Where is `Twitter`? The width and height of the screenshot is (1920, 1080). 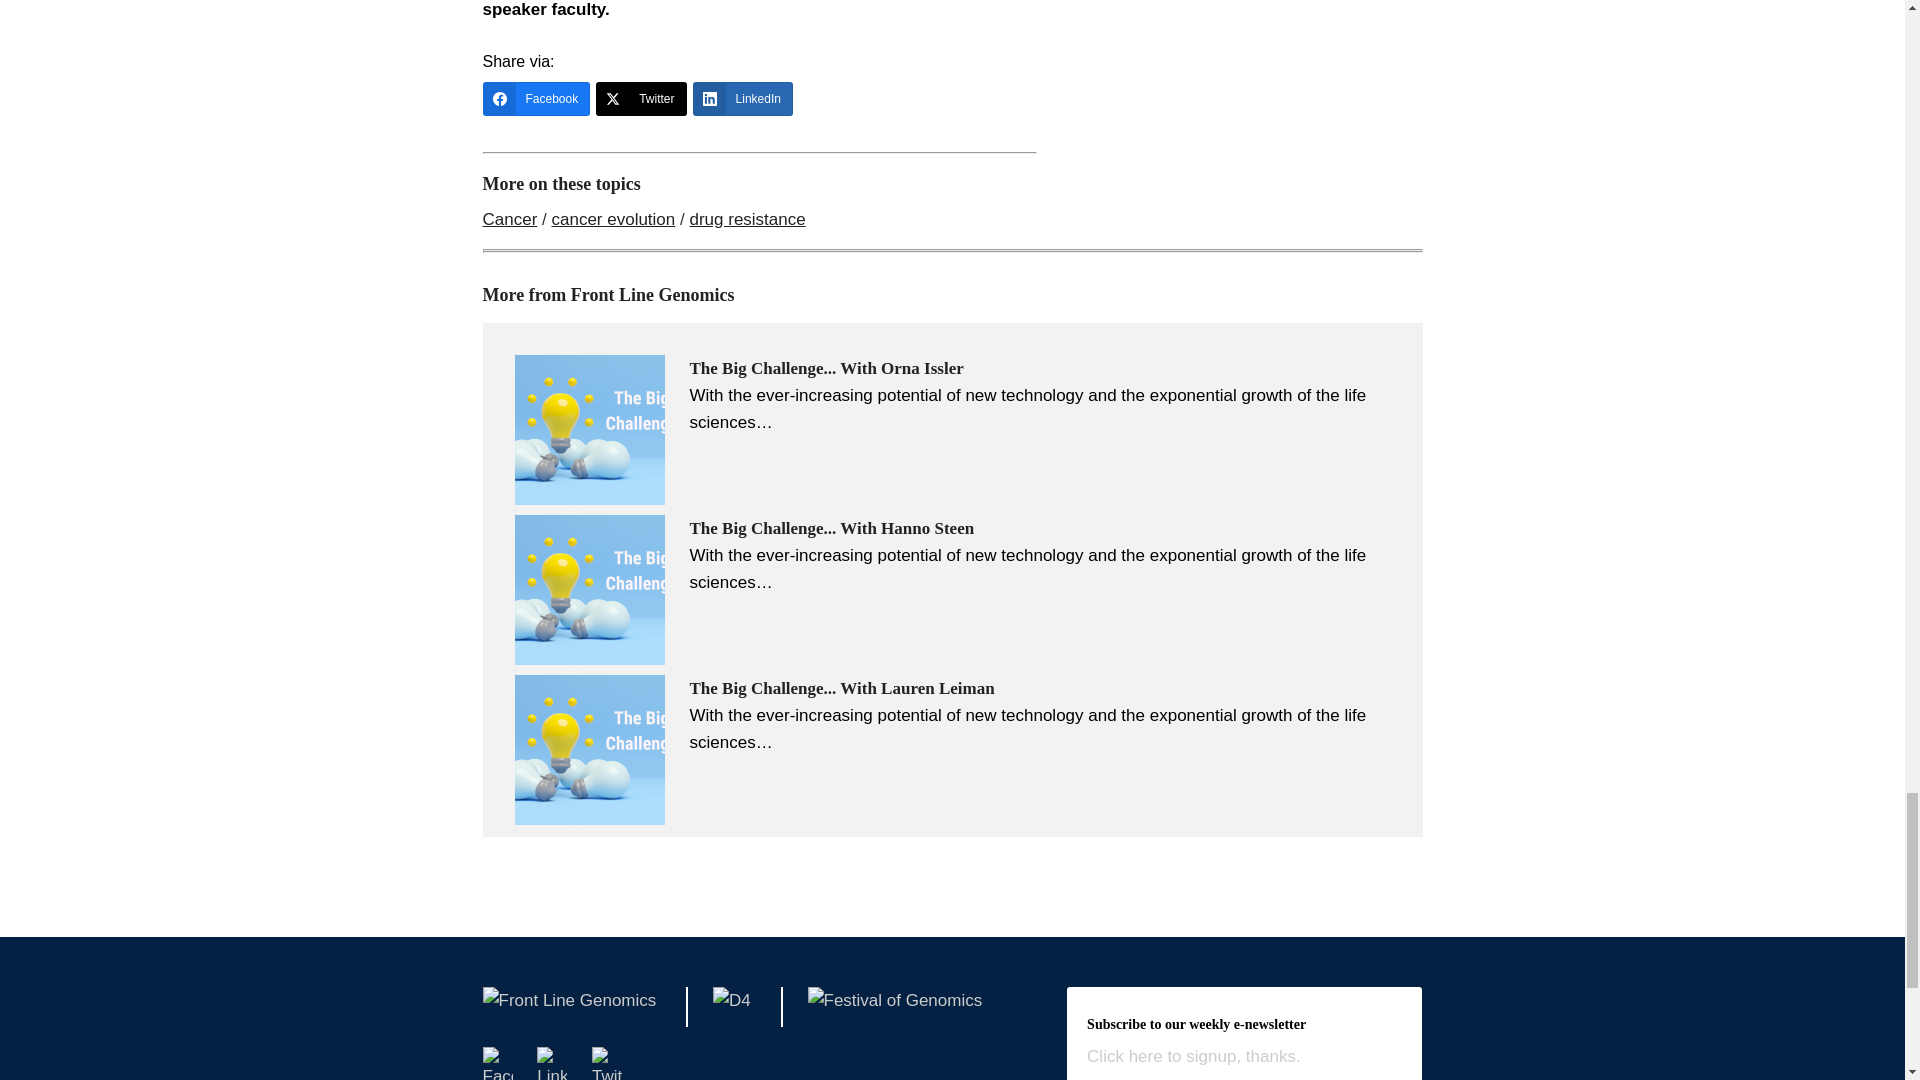
Twitter is located at coordinates (606, 1063).